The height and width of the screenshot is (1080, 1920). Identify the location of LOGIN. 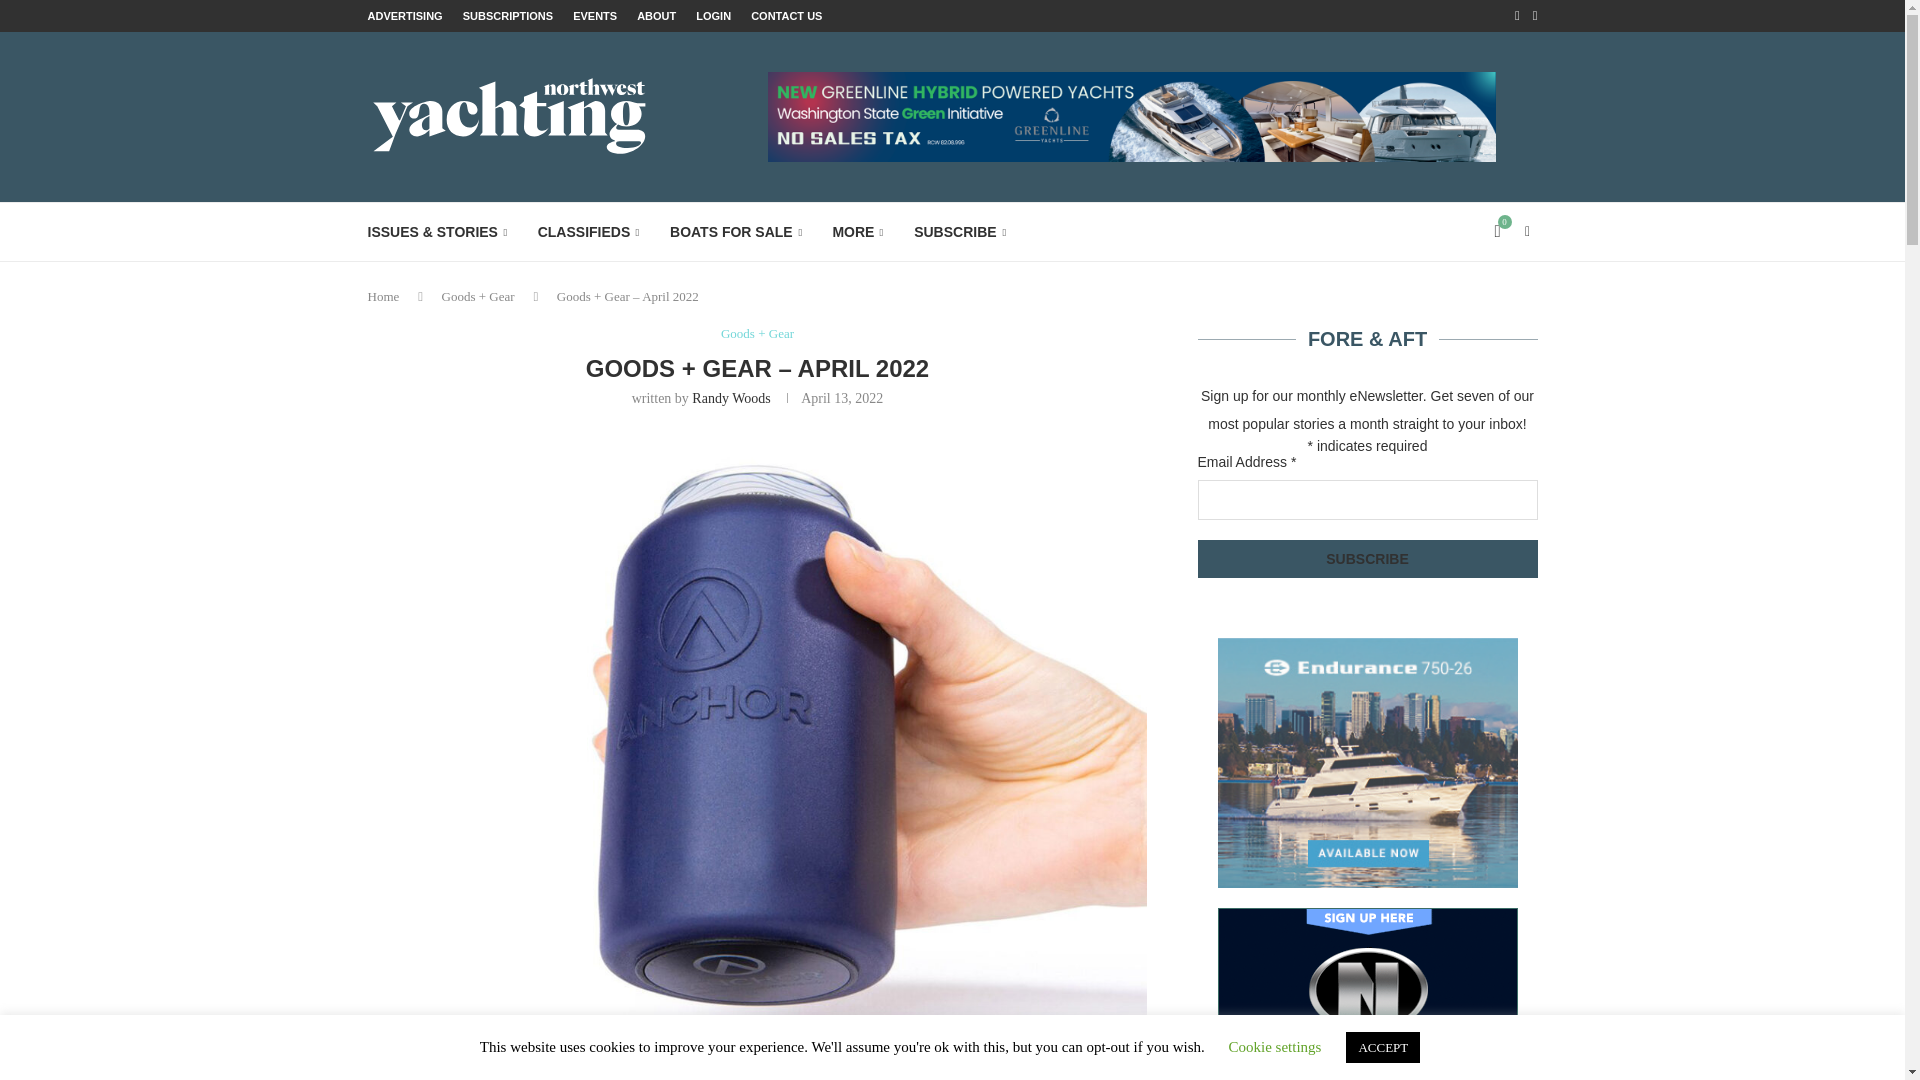
(713, 16).